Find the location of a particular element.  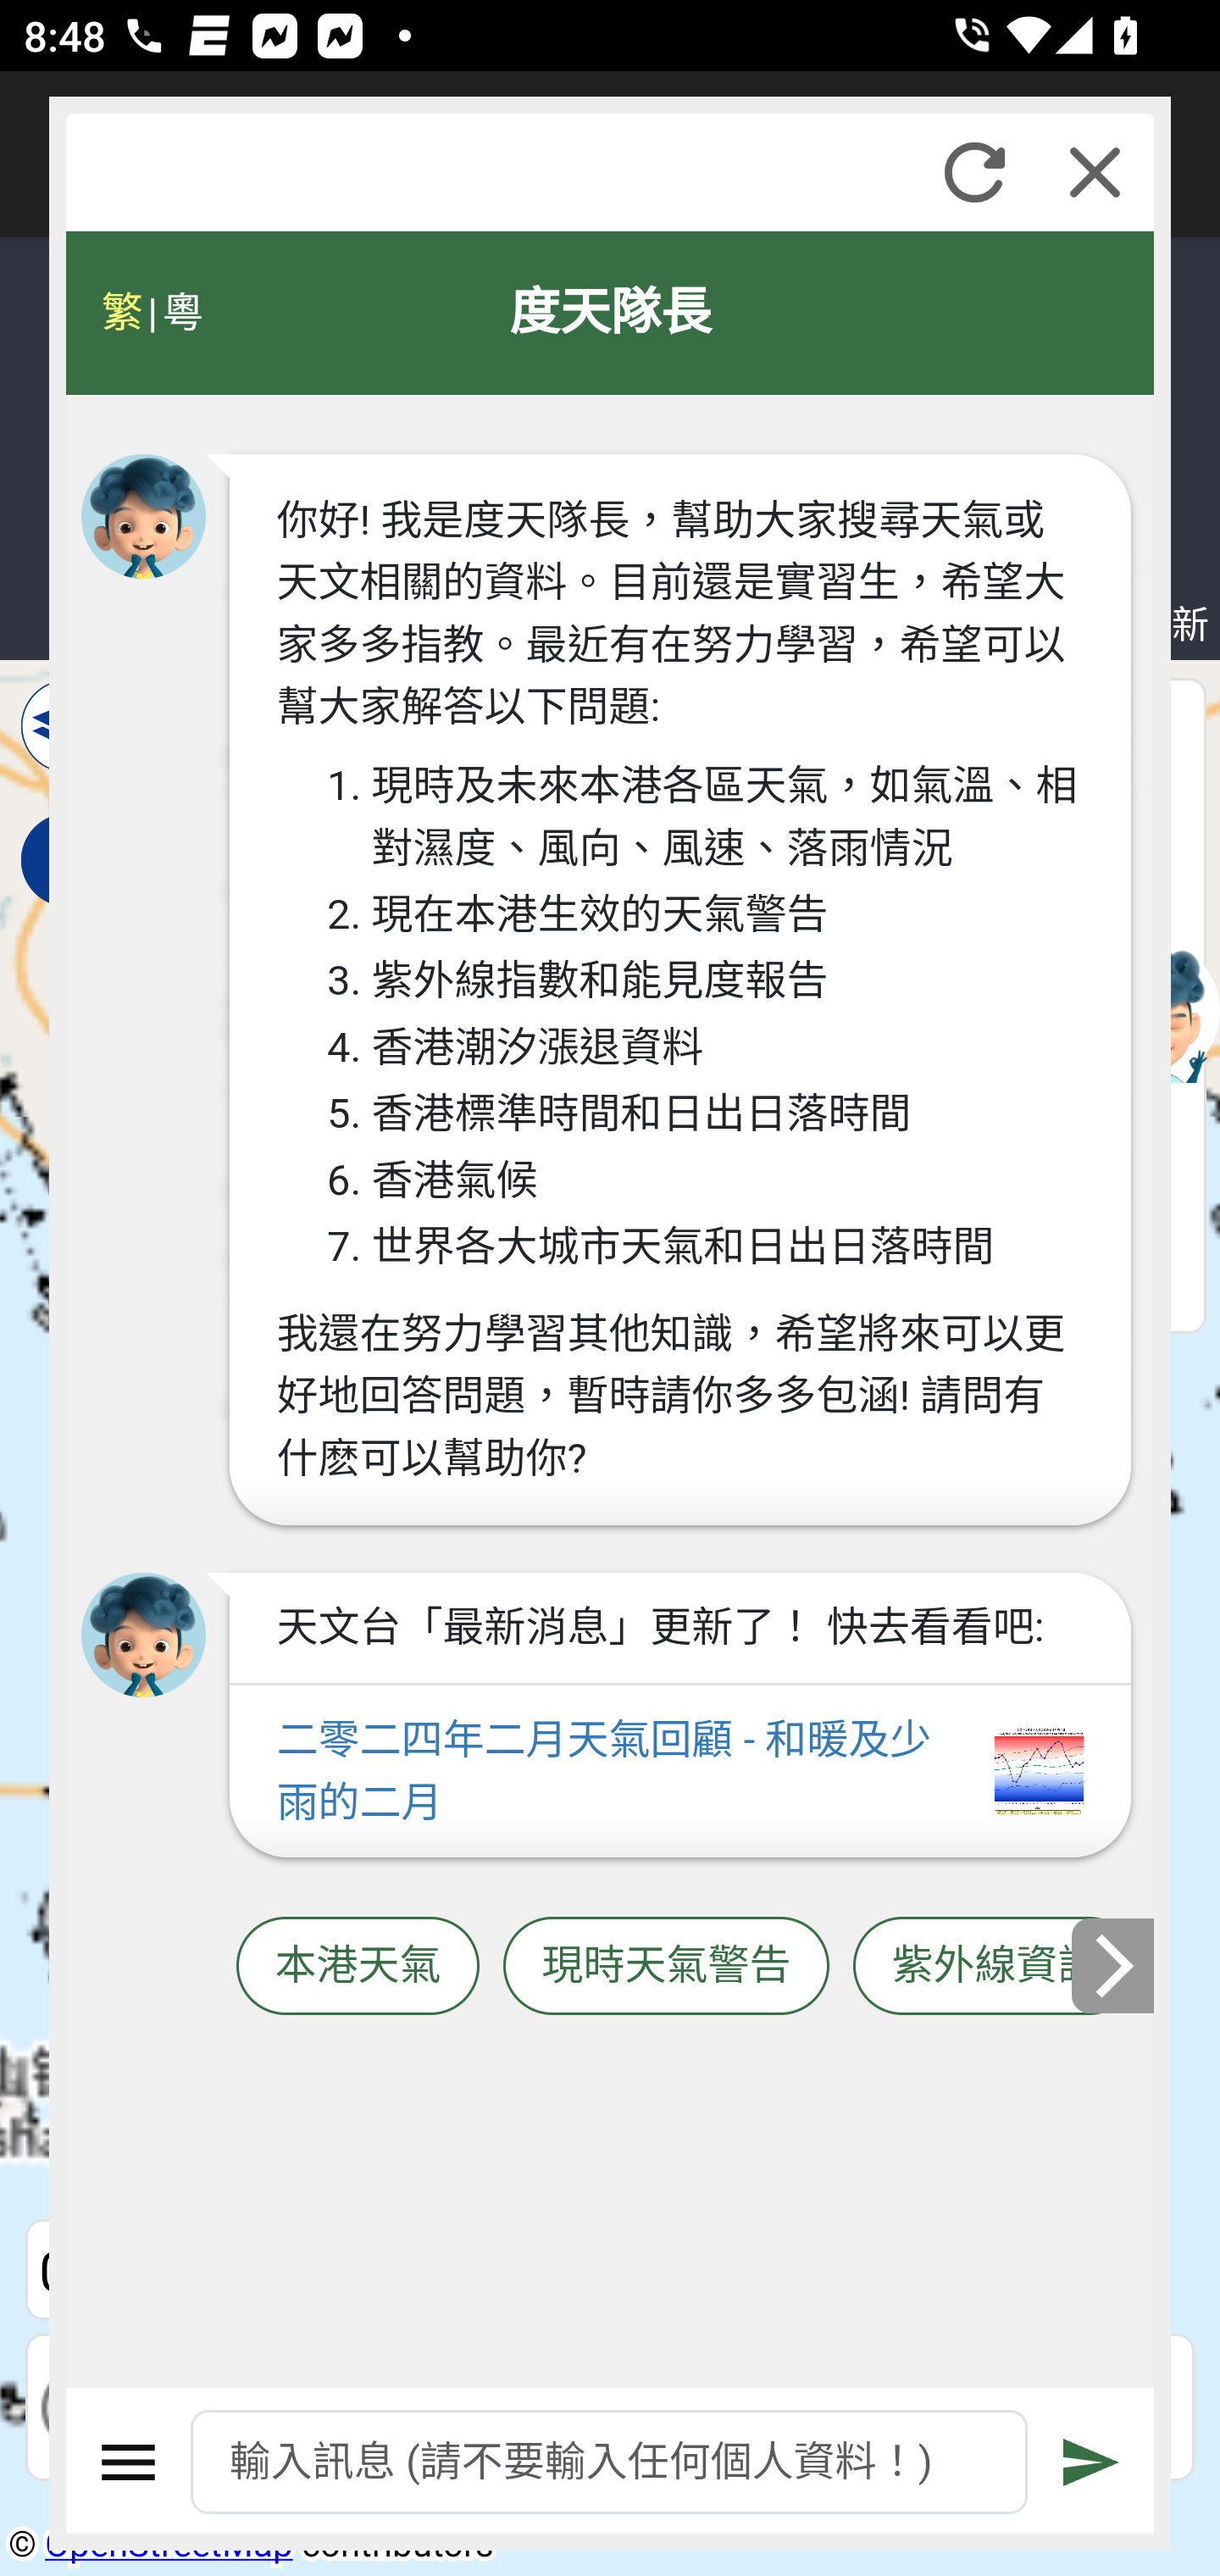

遞交 is located at coordinates (1092, 2462).